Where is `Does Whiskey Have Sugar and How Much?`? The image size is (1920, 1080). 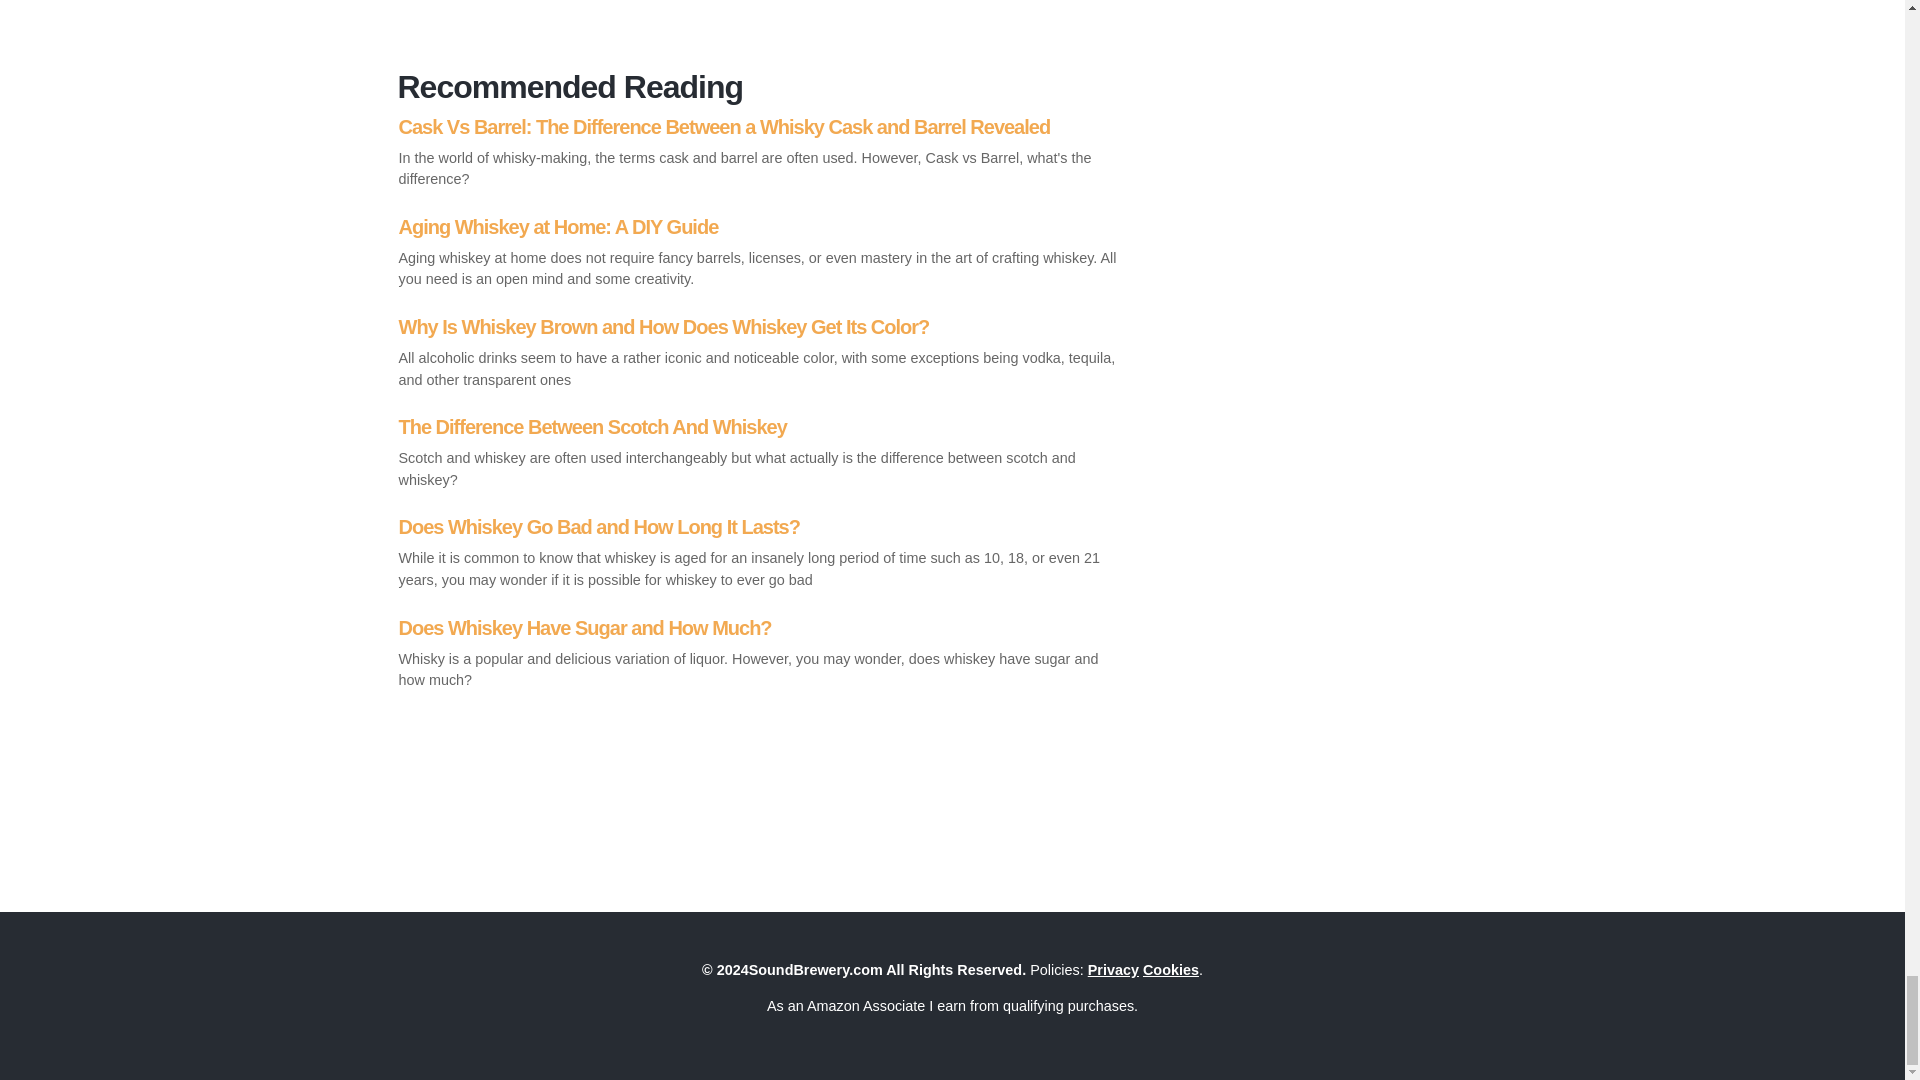 Does Whiskey Have Sugar and How Much? is located at coordinates (761, 654).